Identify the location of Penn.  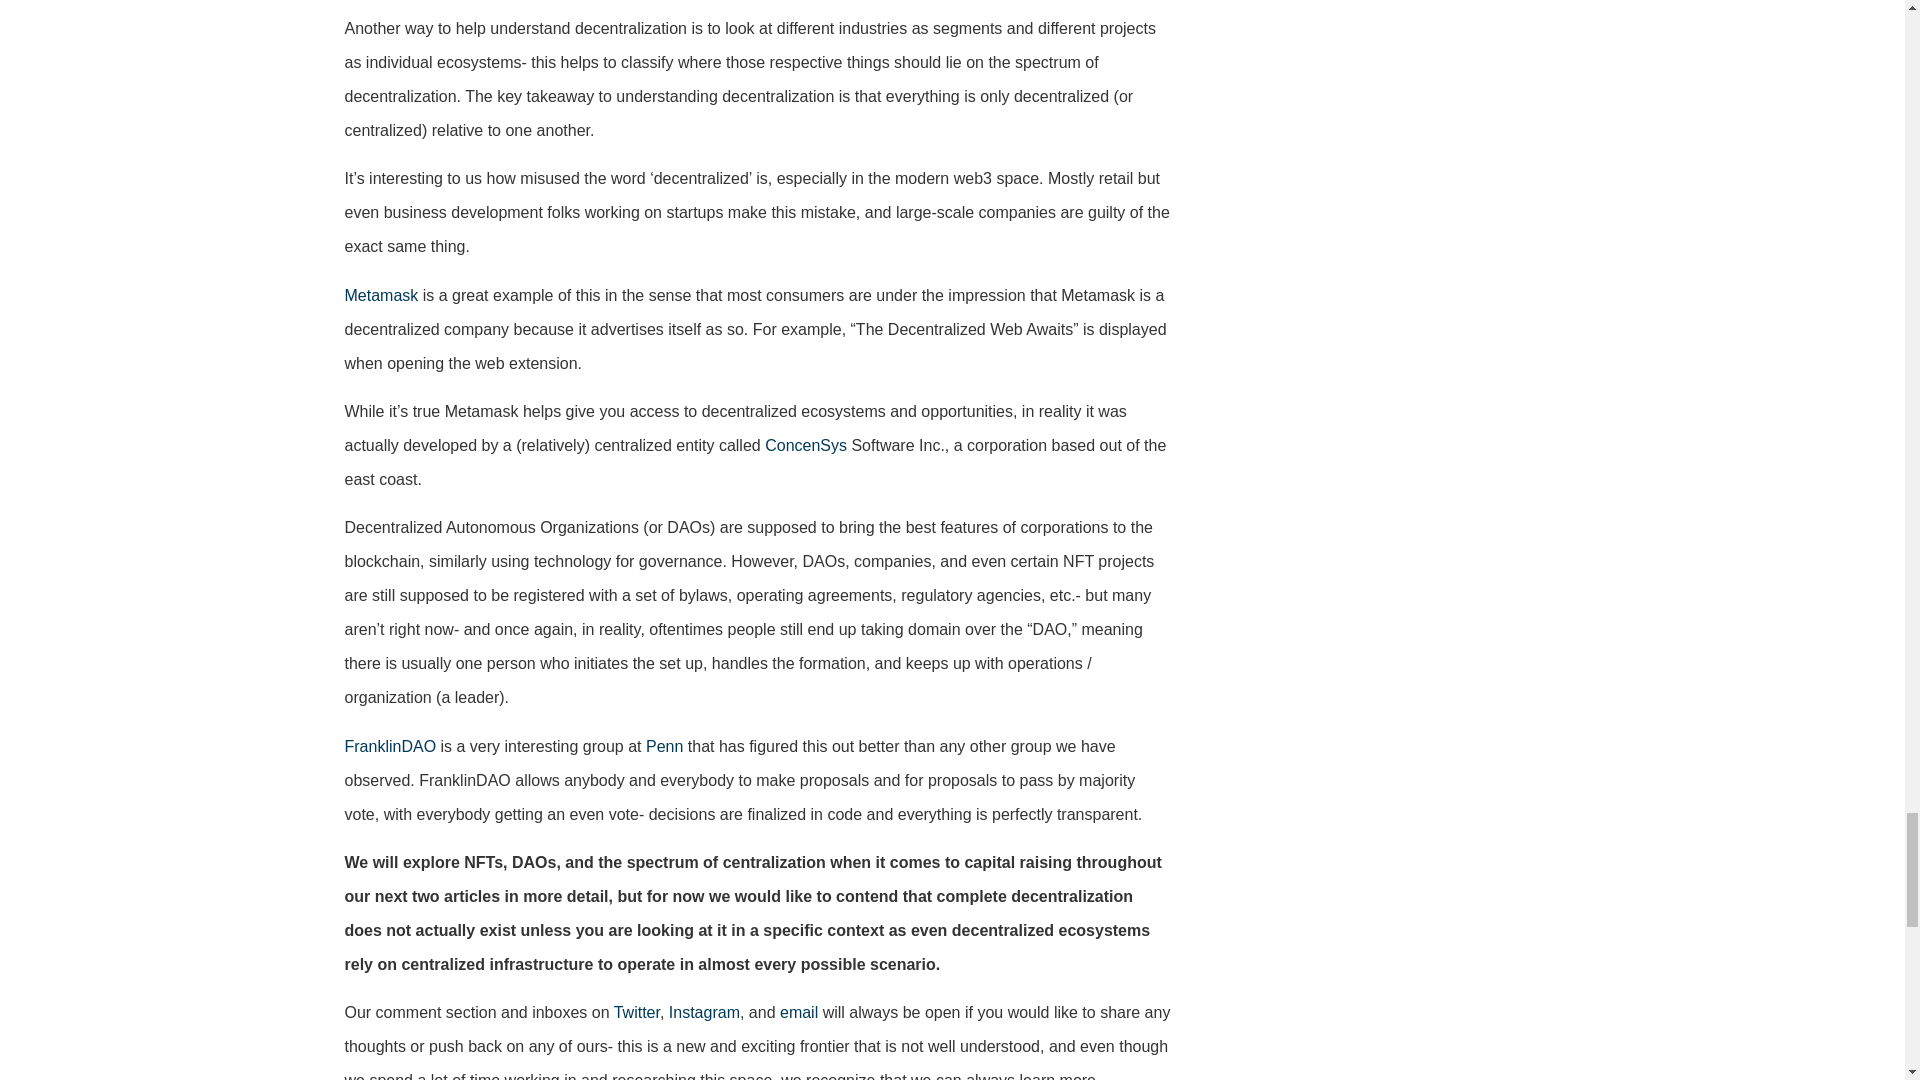
(664, 746).